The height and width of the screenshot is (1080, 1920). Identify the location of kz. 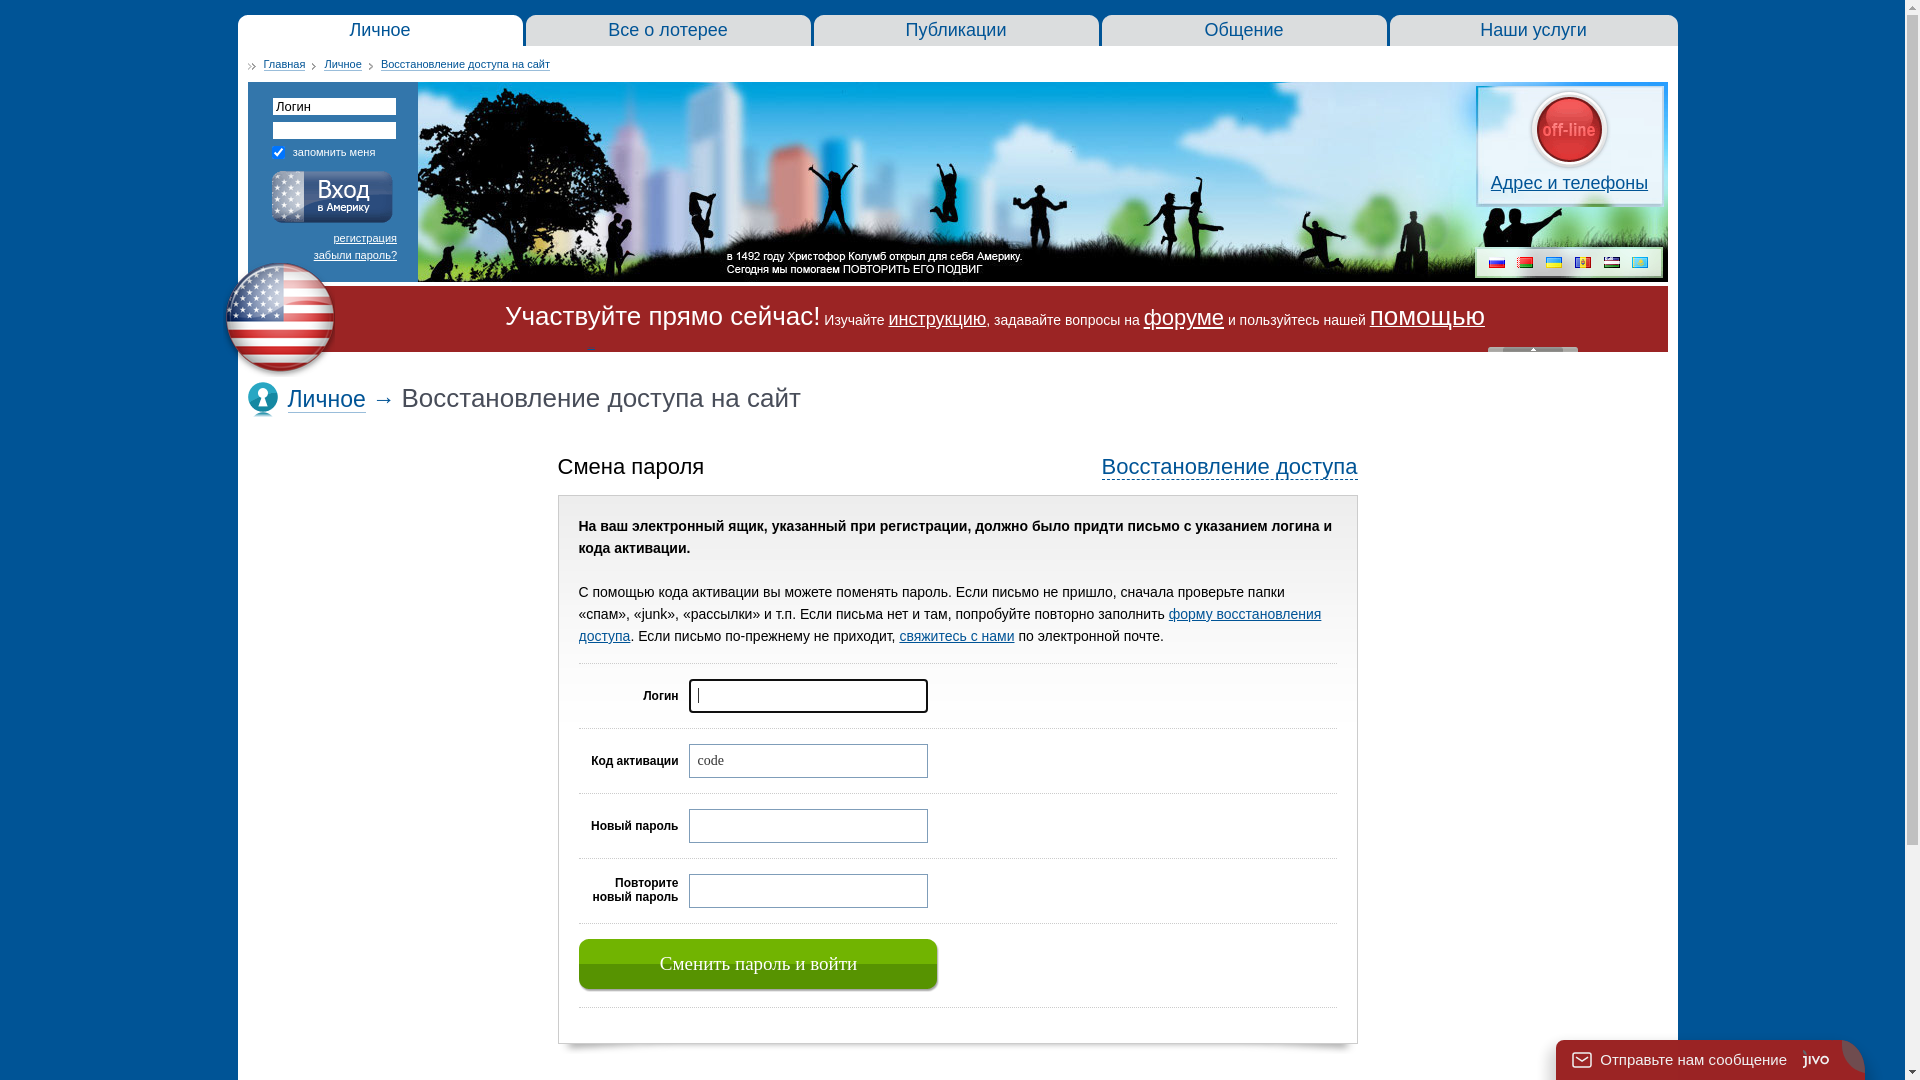
(1640, 264).